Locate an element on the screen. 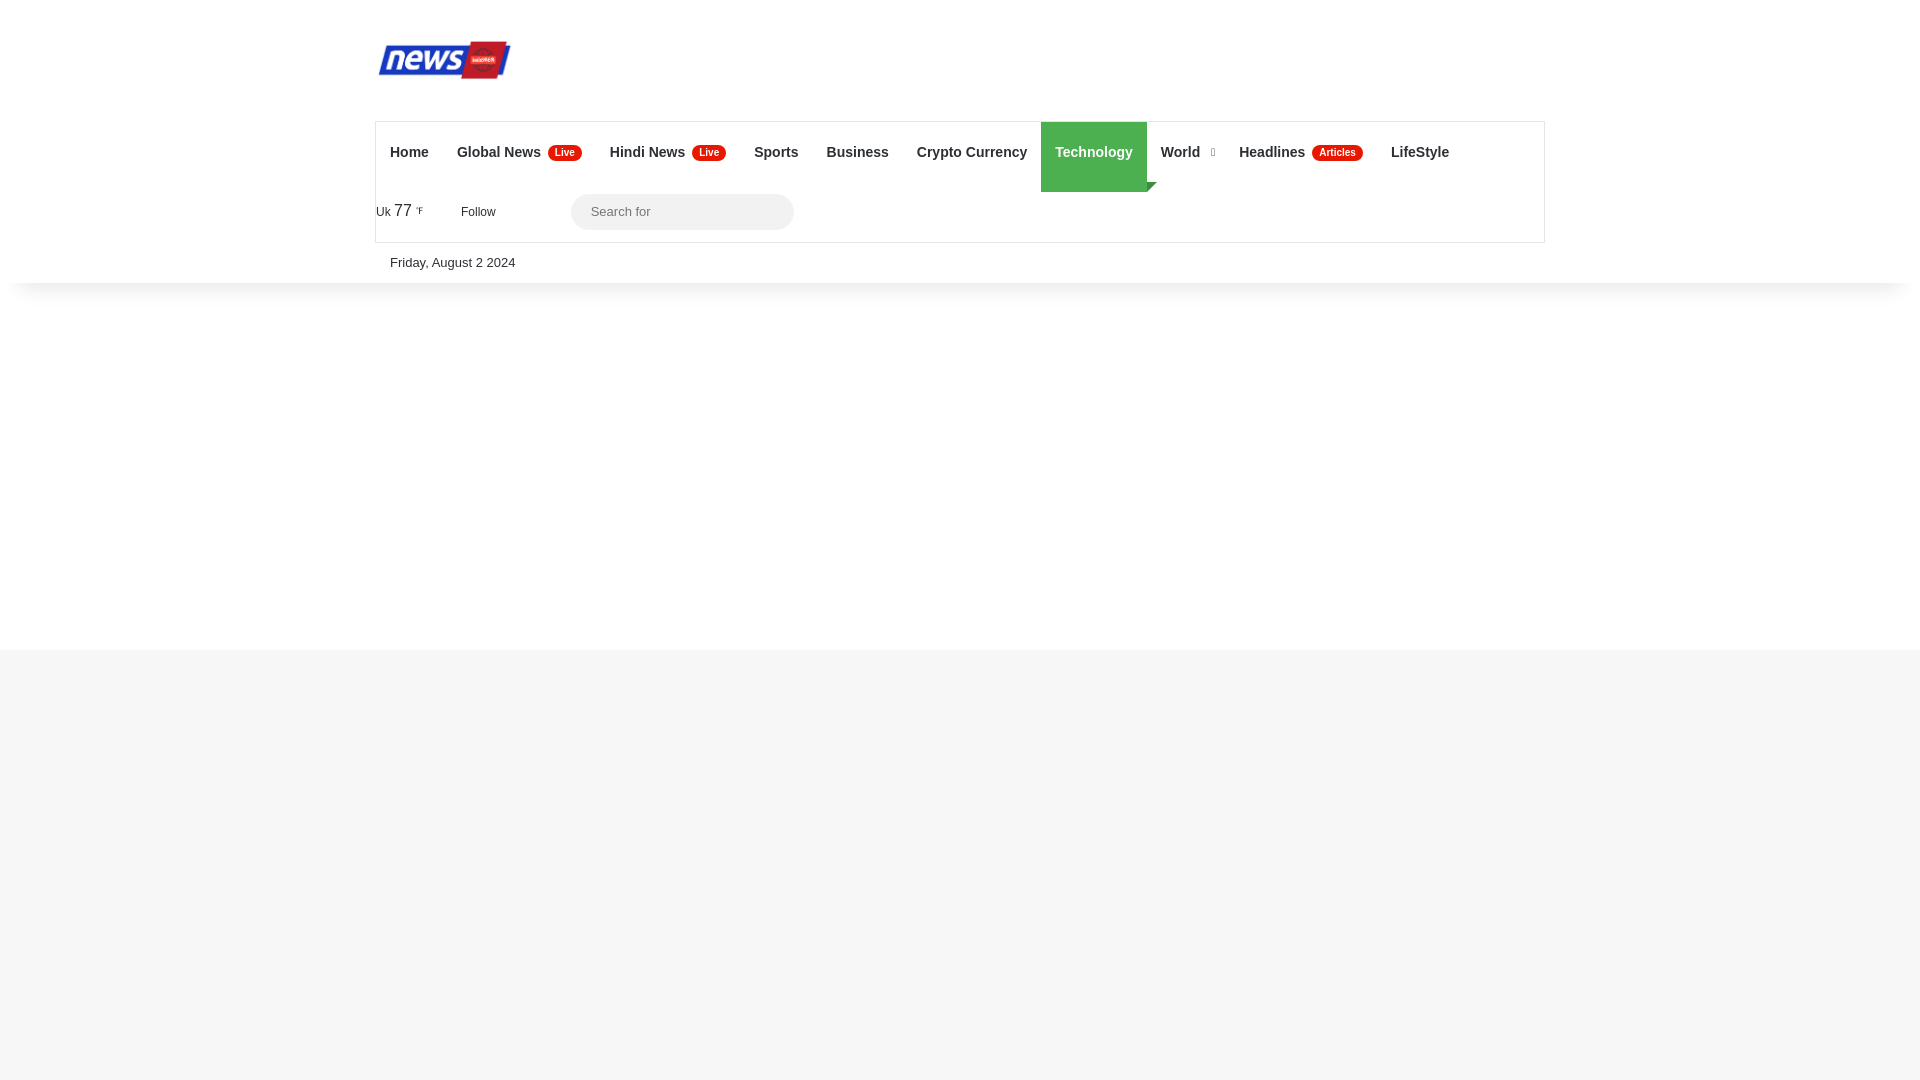 Image resolution: width=1920 pixels, height=1080 pixels. BABA News is located at coordinates (445, 59).